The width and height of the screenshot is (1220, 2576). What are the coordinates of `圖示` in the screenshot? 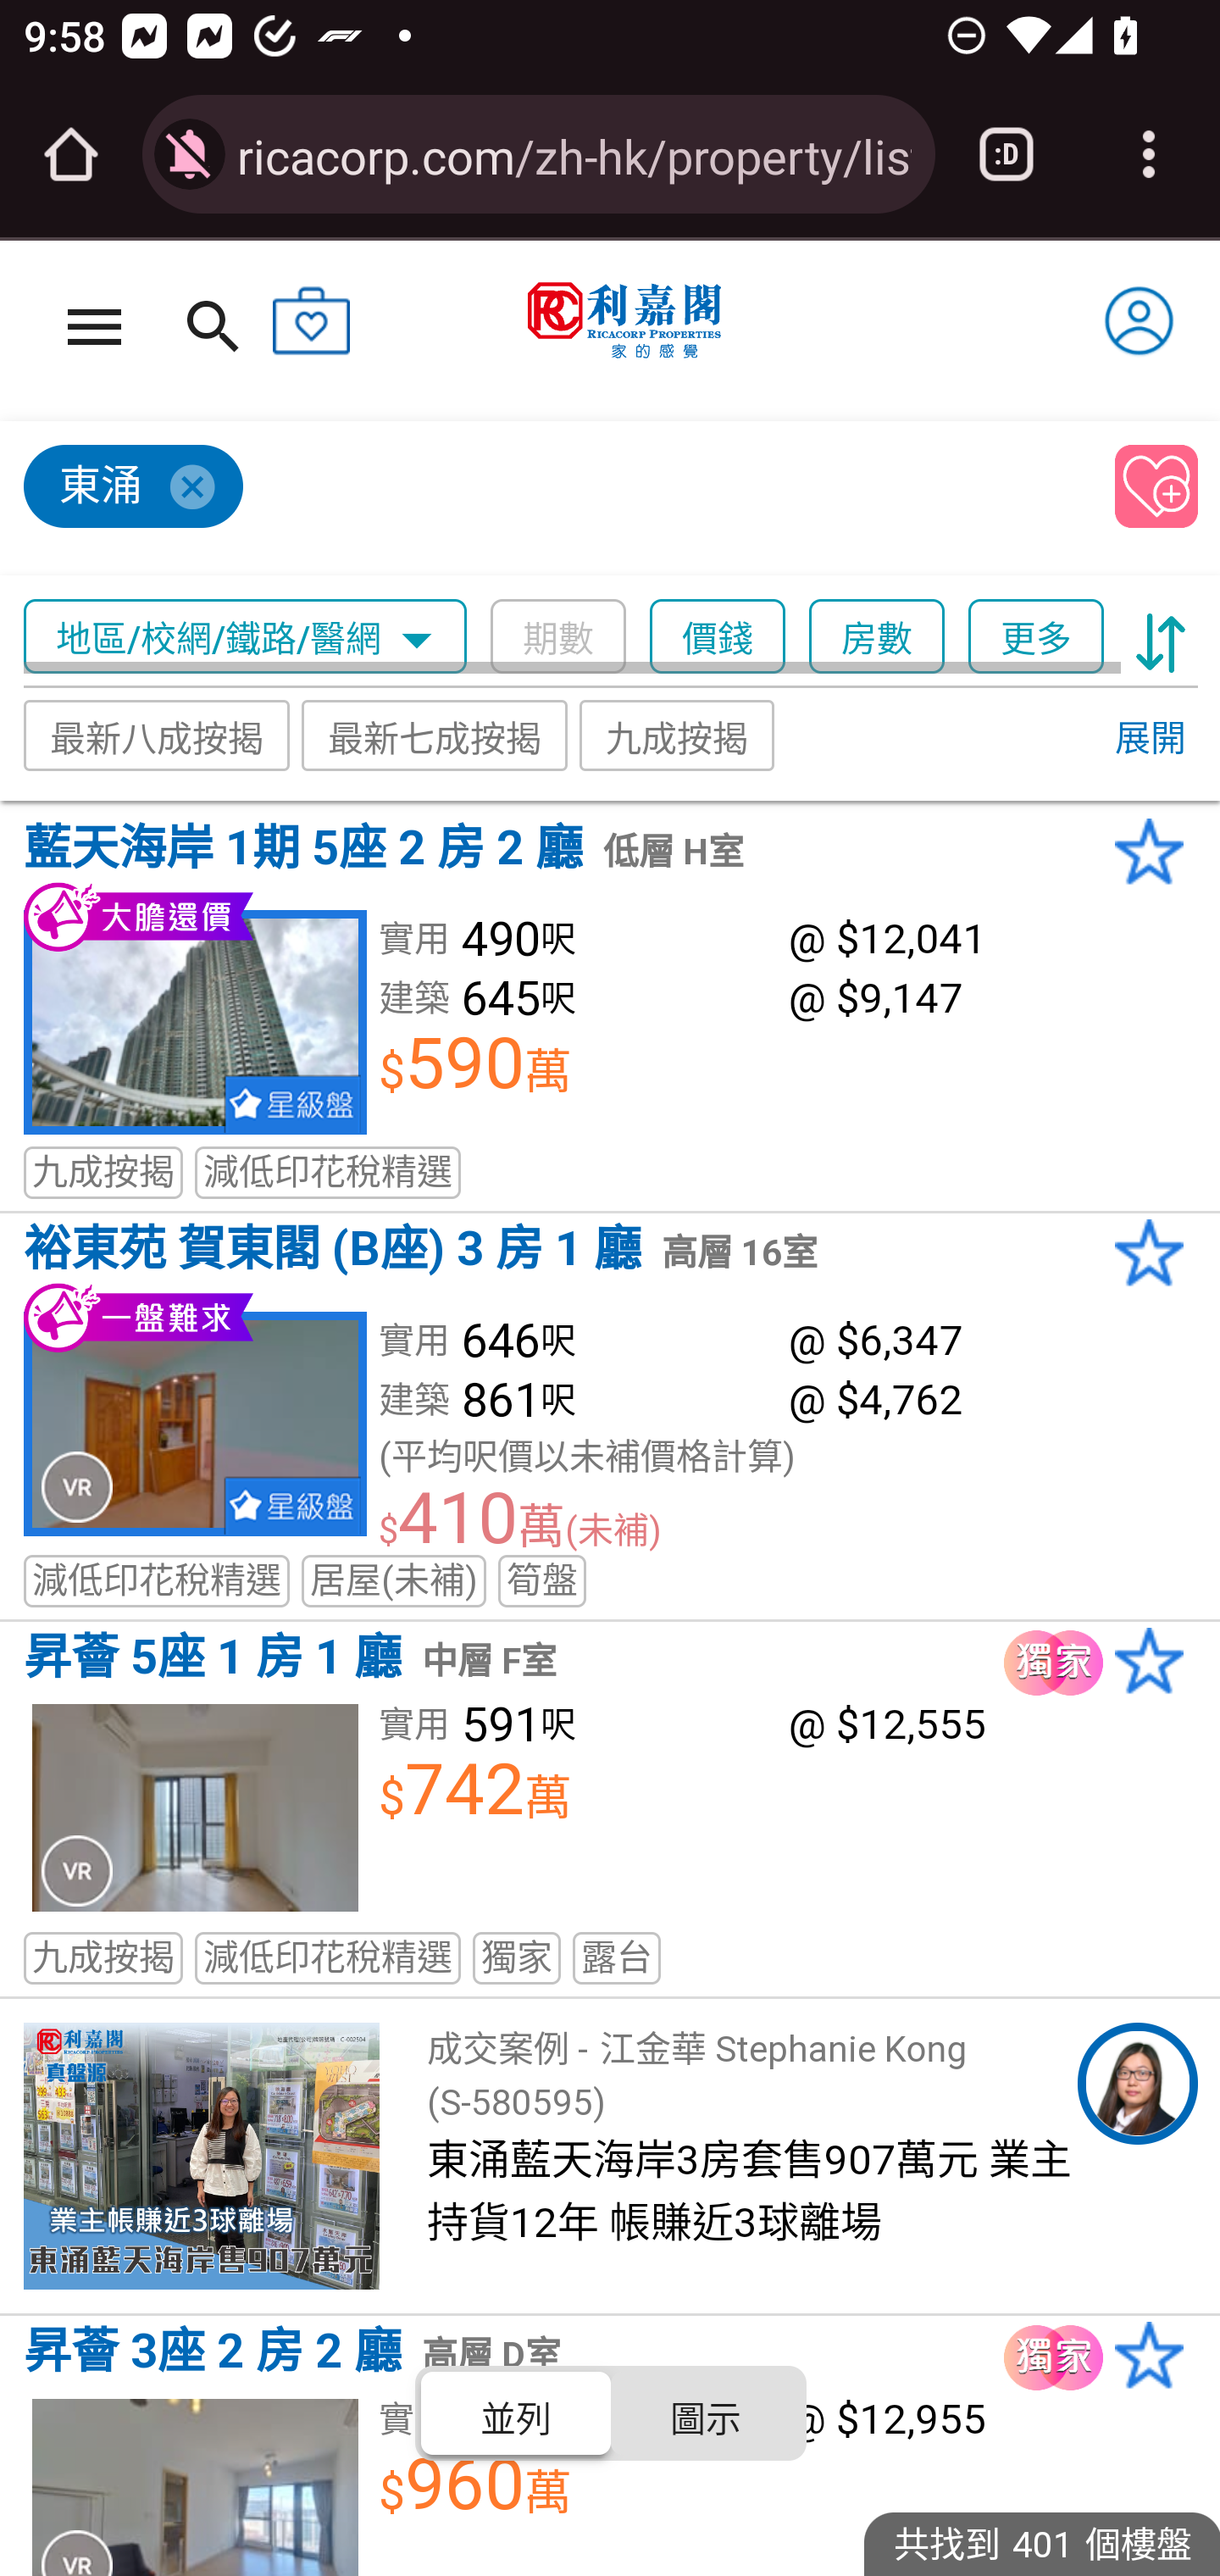 It's located at (705, 2412).